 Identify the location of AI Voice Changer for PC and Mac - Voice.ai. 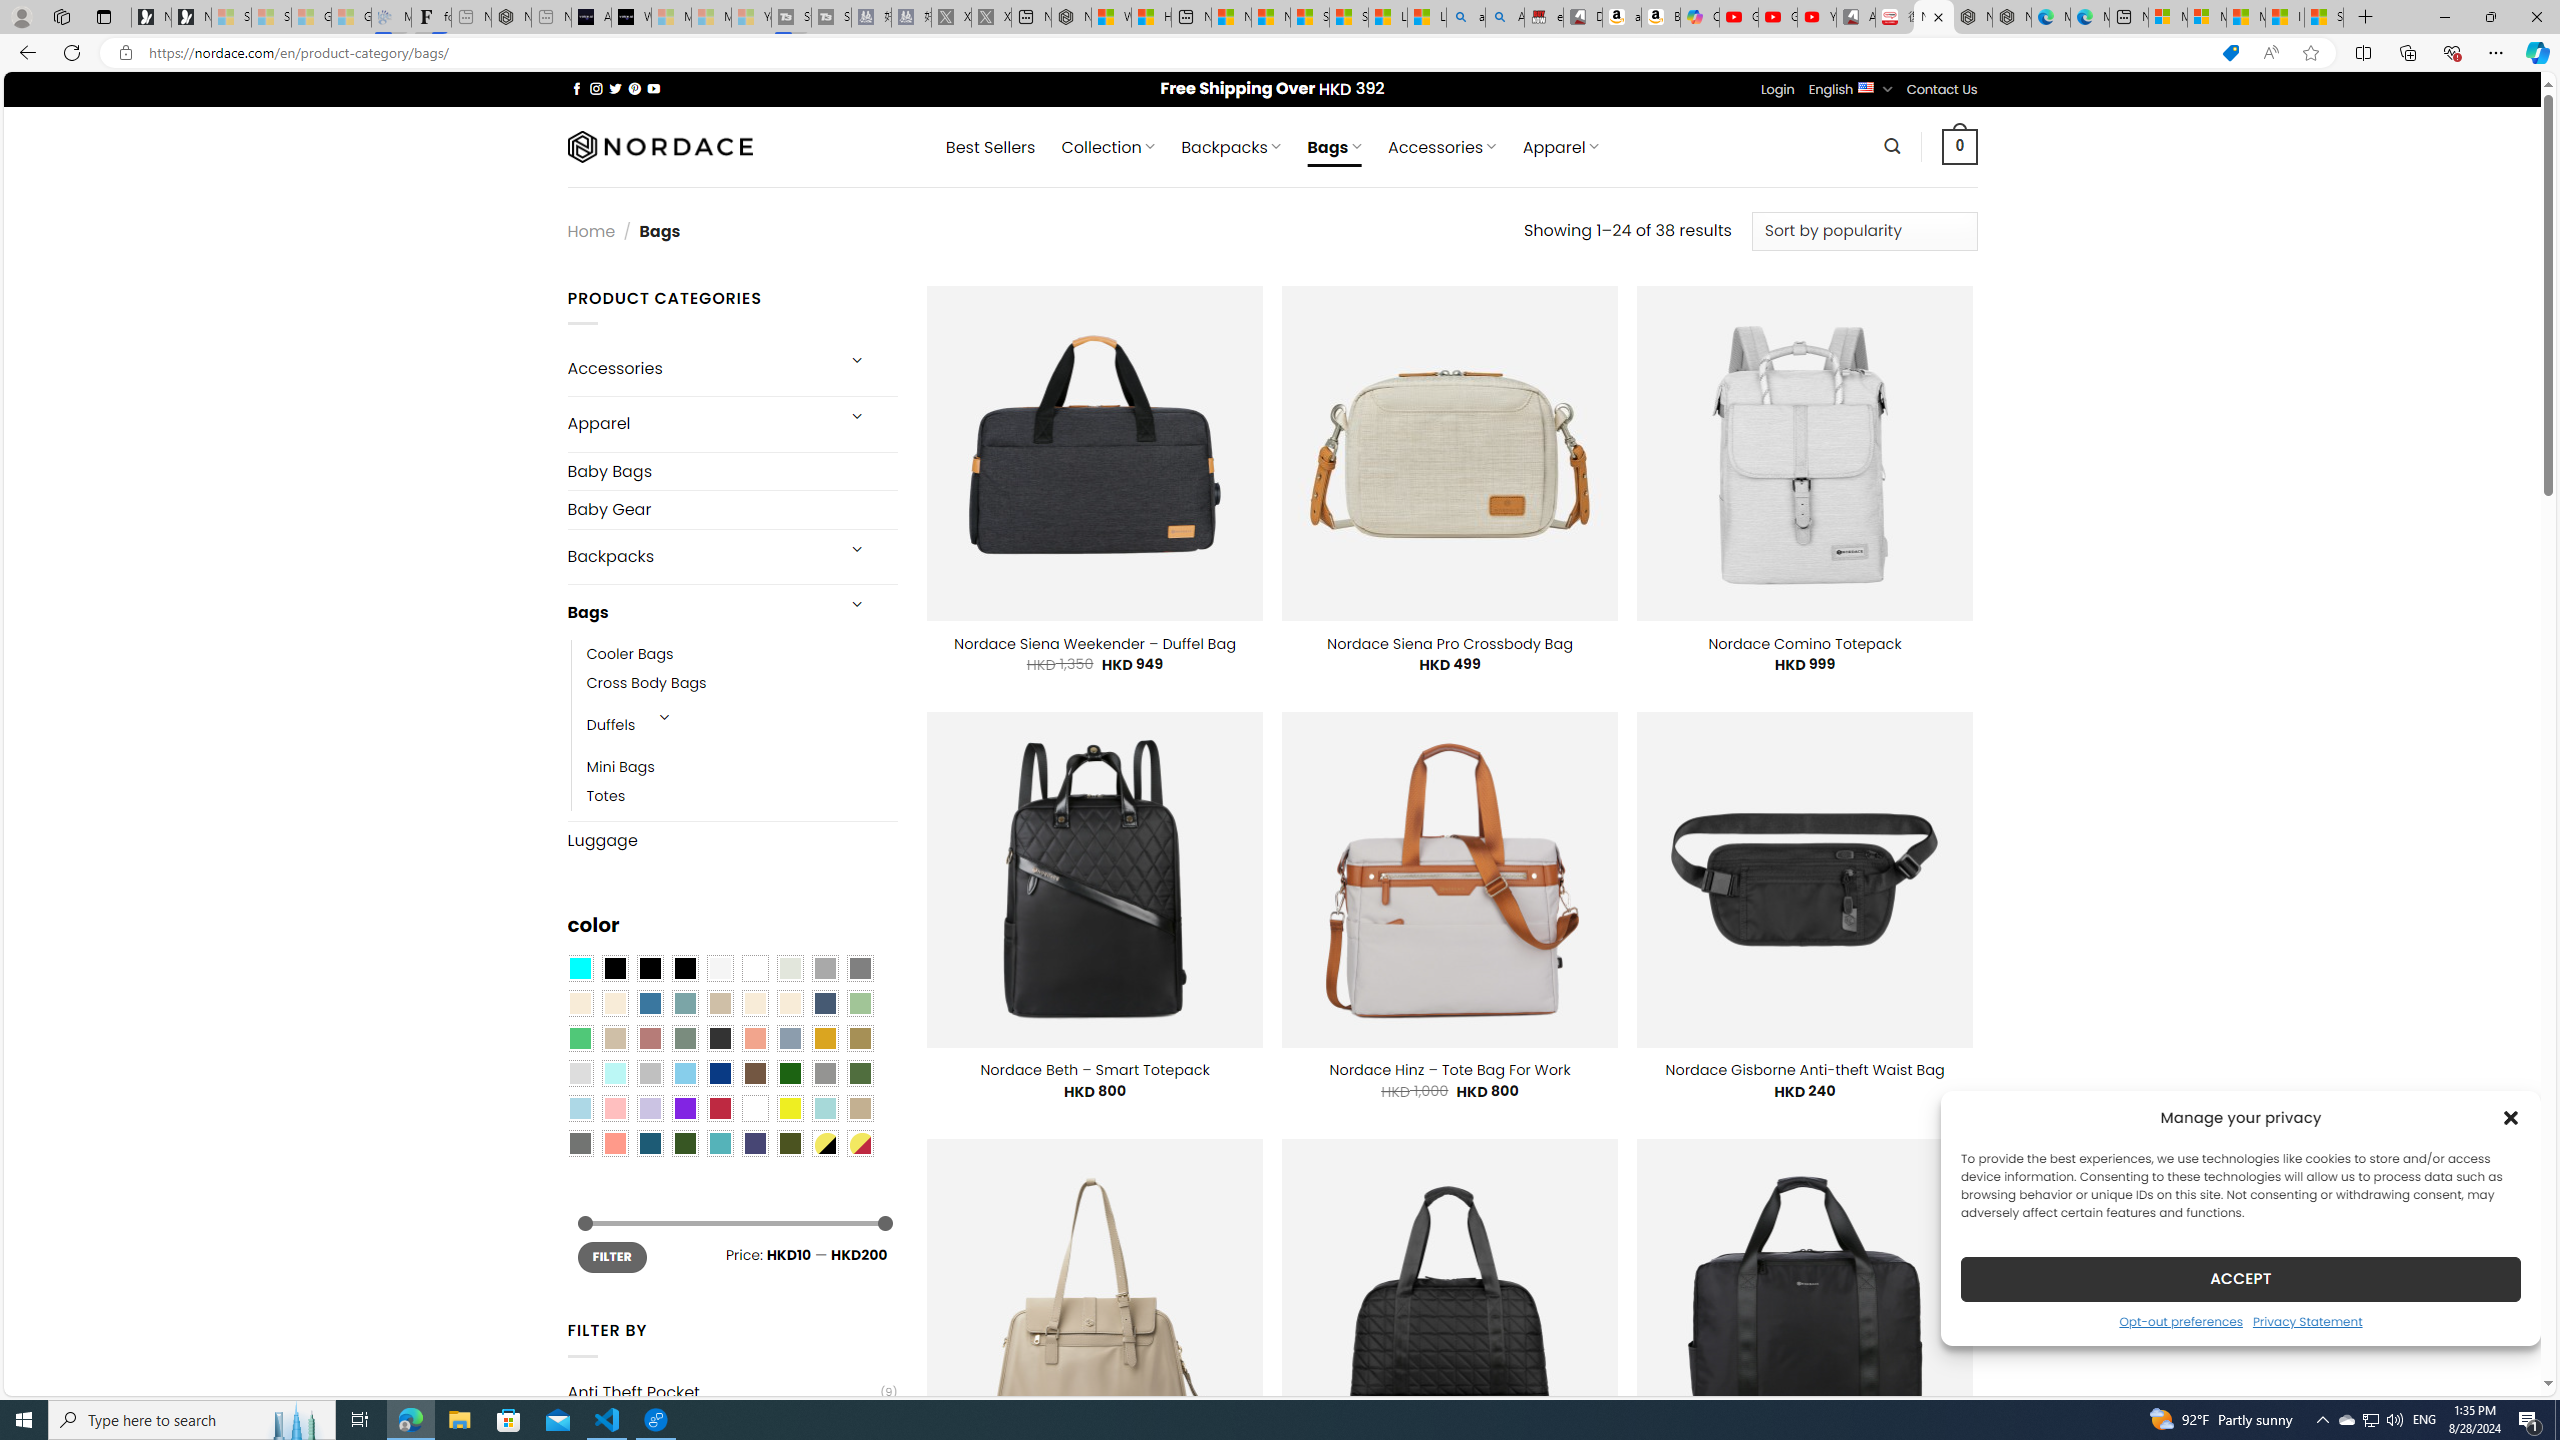
(591, 17).